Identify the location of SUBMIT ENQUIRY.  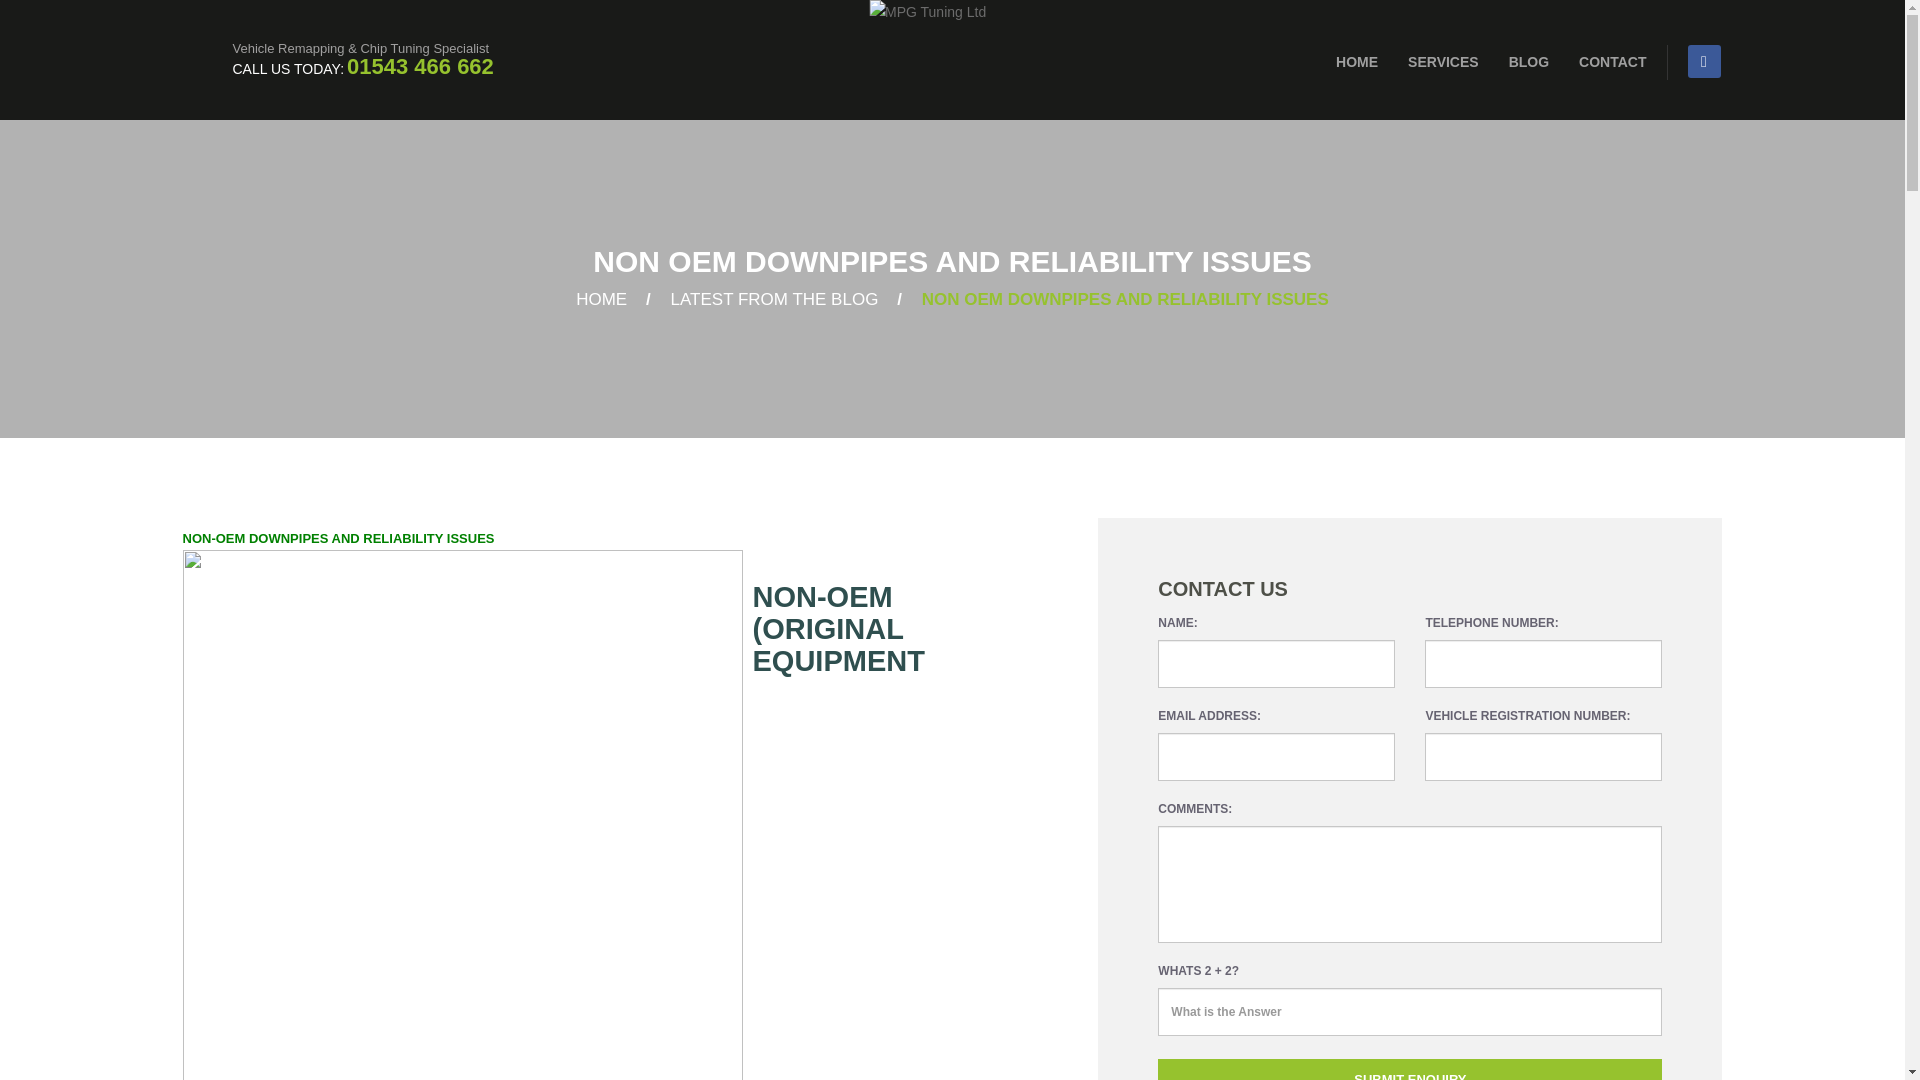
(1410, 1070).